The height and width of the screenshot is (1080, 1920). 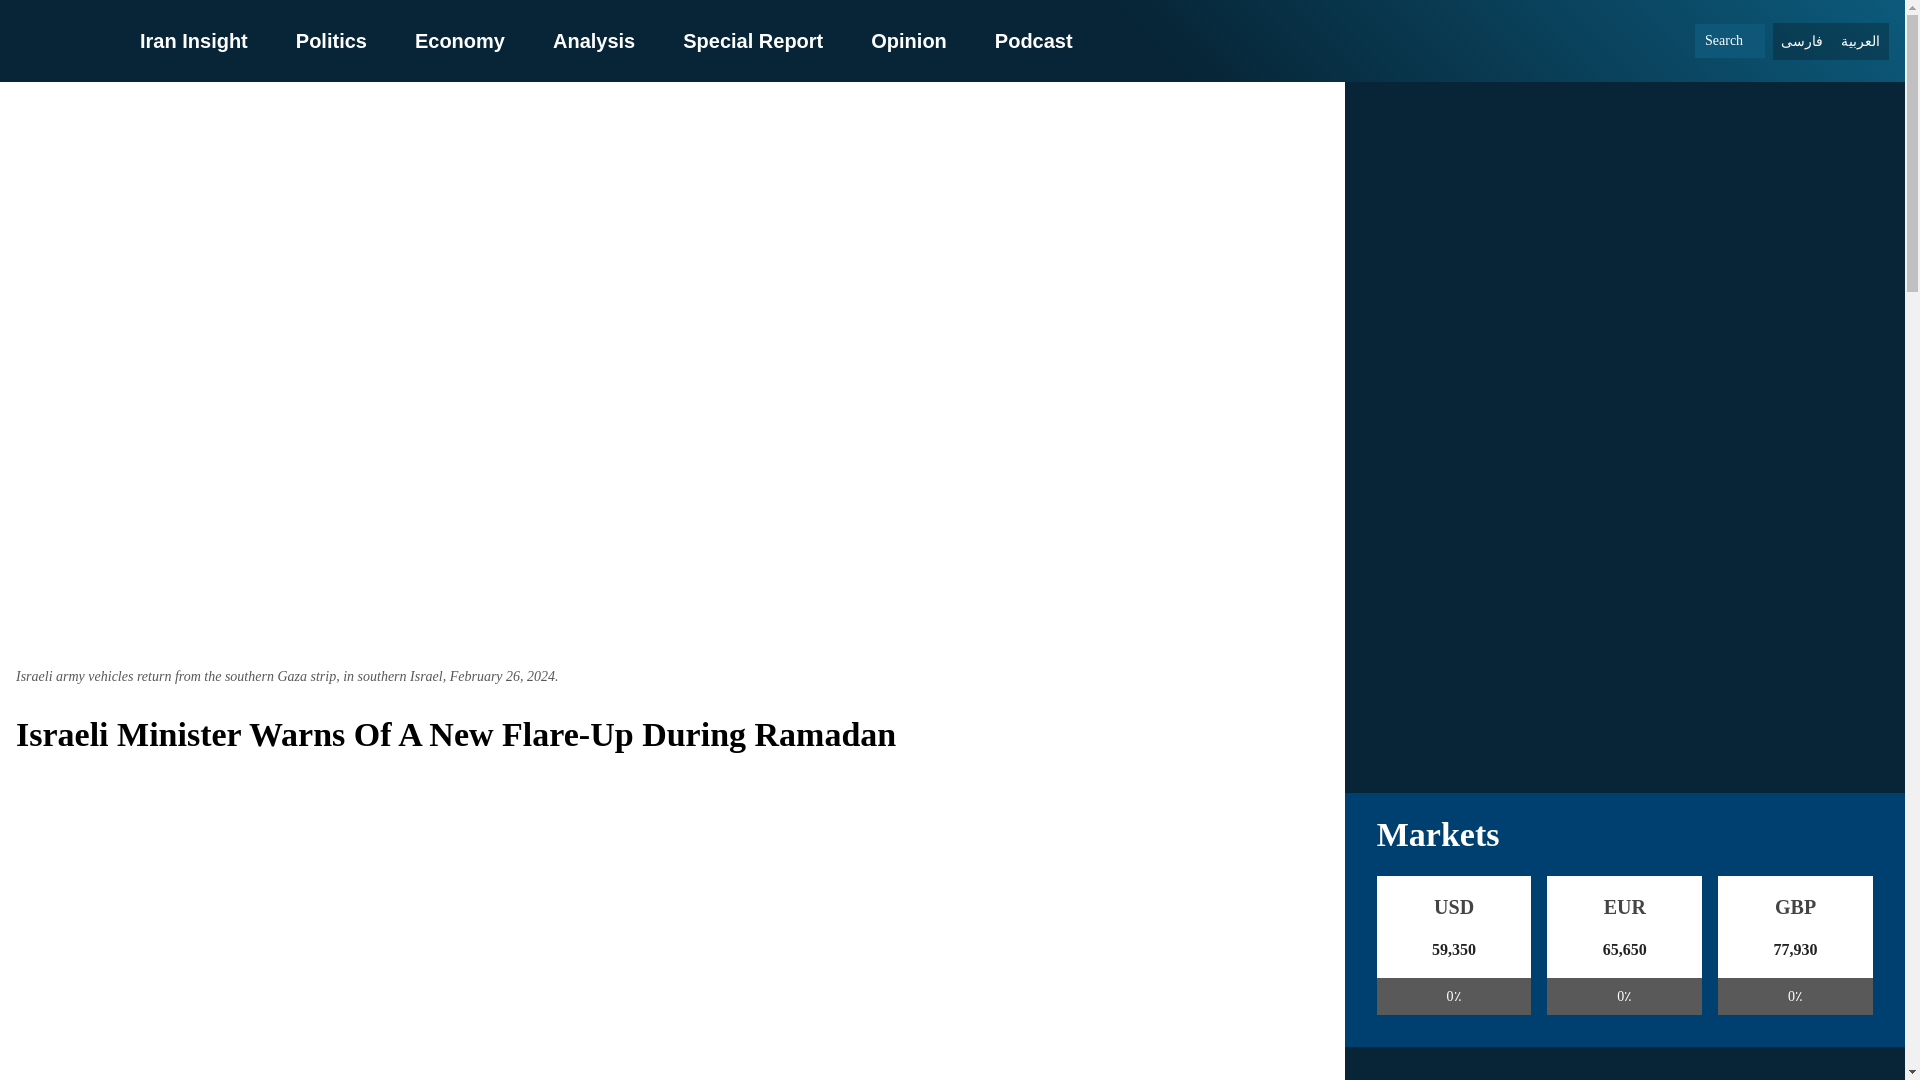 I want to click on Opinion, so click(x=908, y=40).